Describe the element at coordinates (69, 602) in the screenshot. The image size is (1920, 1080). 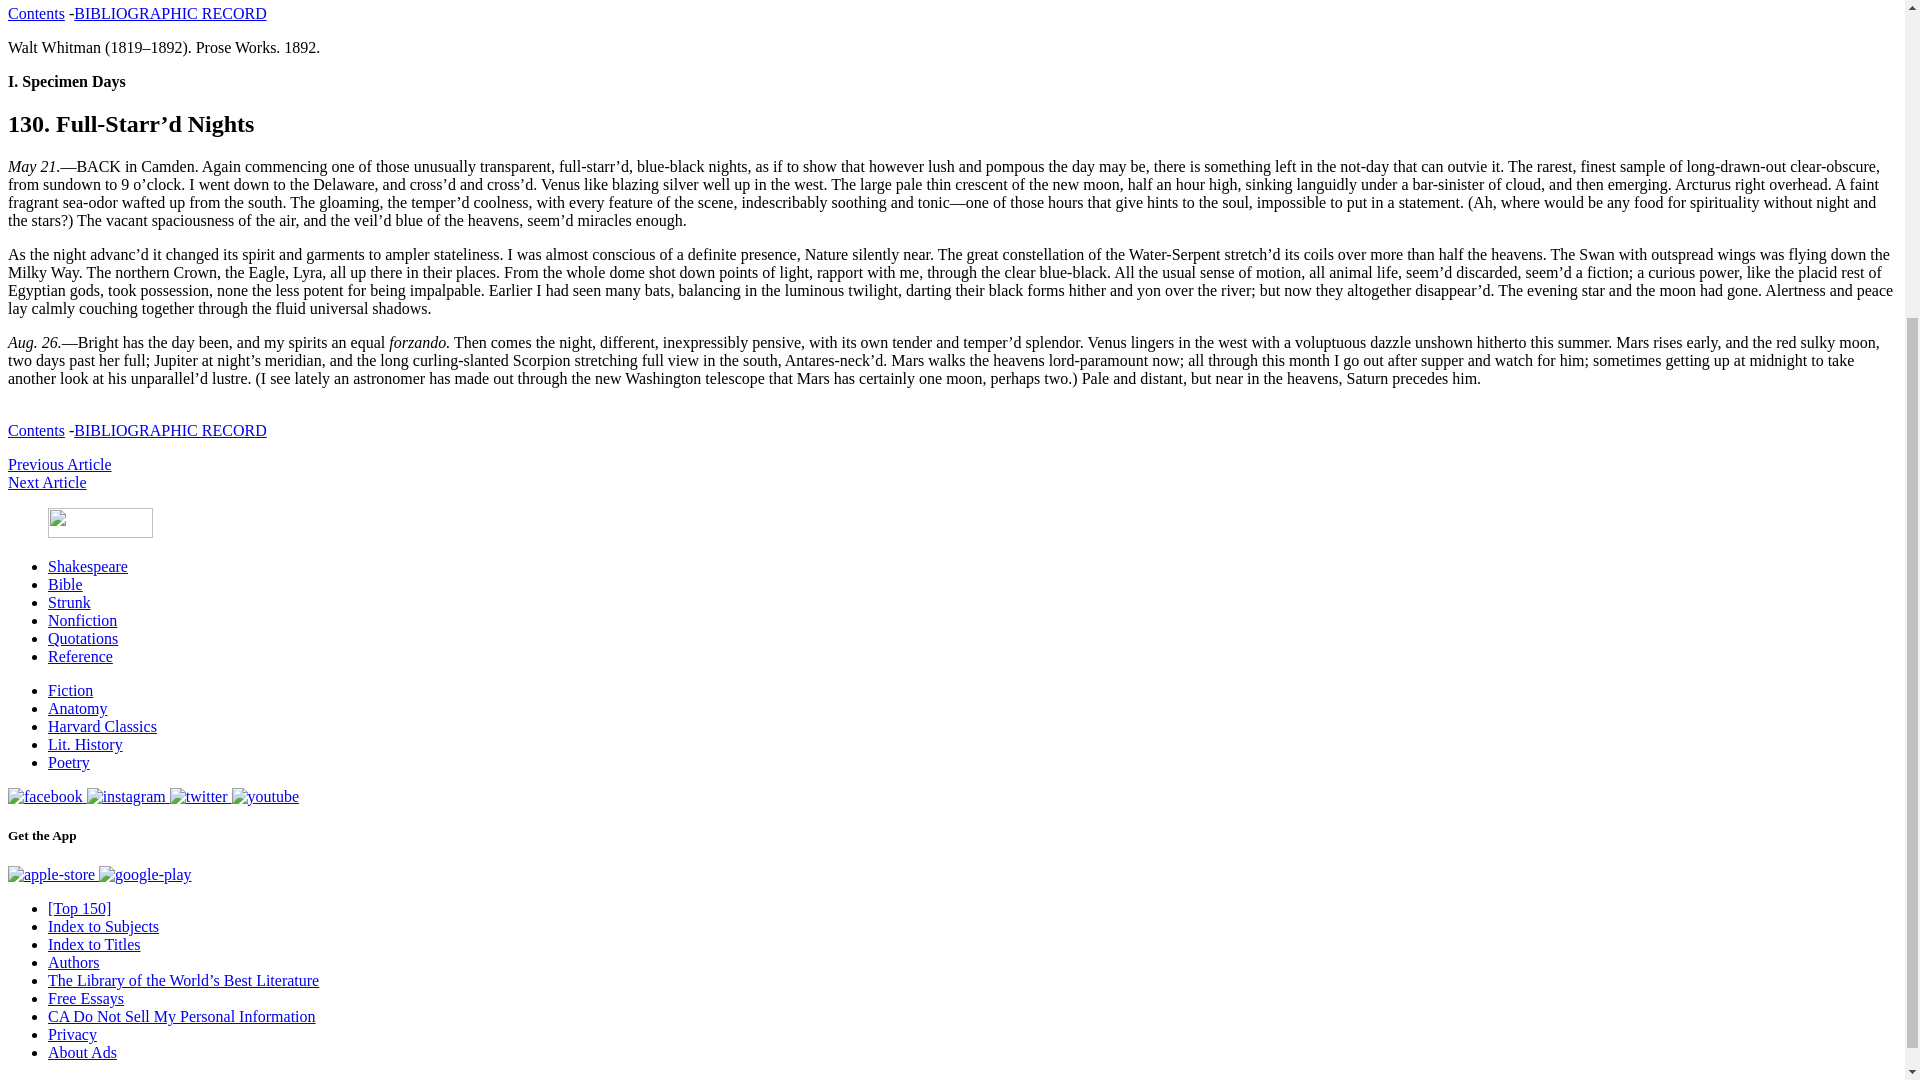
I see `Strunk` at that location.